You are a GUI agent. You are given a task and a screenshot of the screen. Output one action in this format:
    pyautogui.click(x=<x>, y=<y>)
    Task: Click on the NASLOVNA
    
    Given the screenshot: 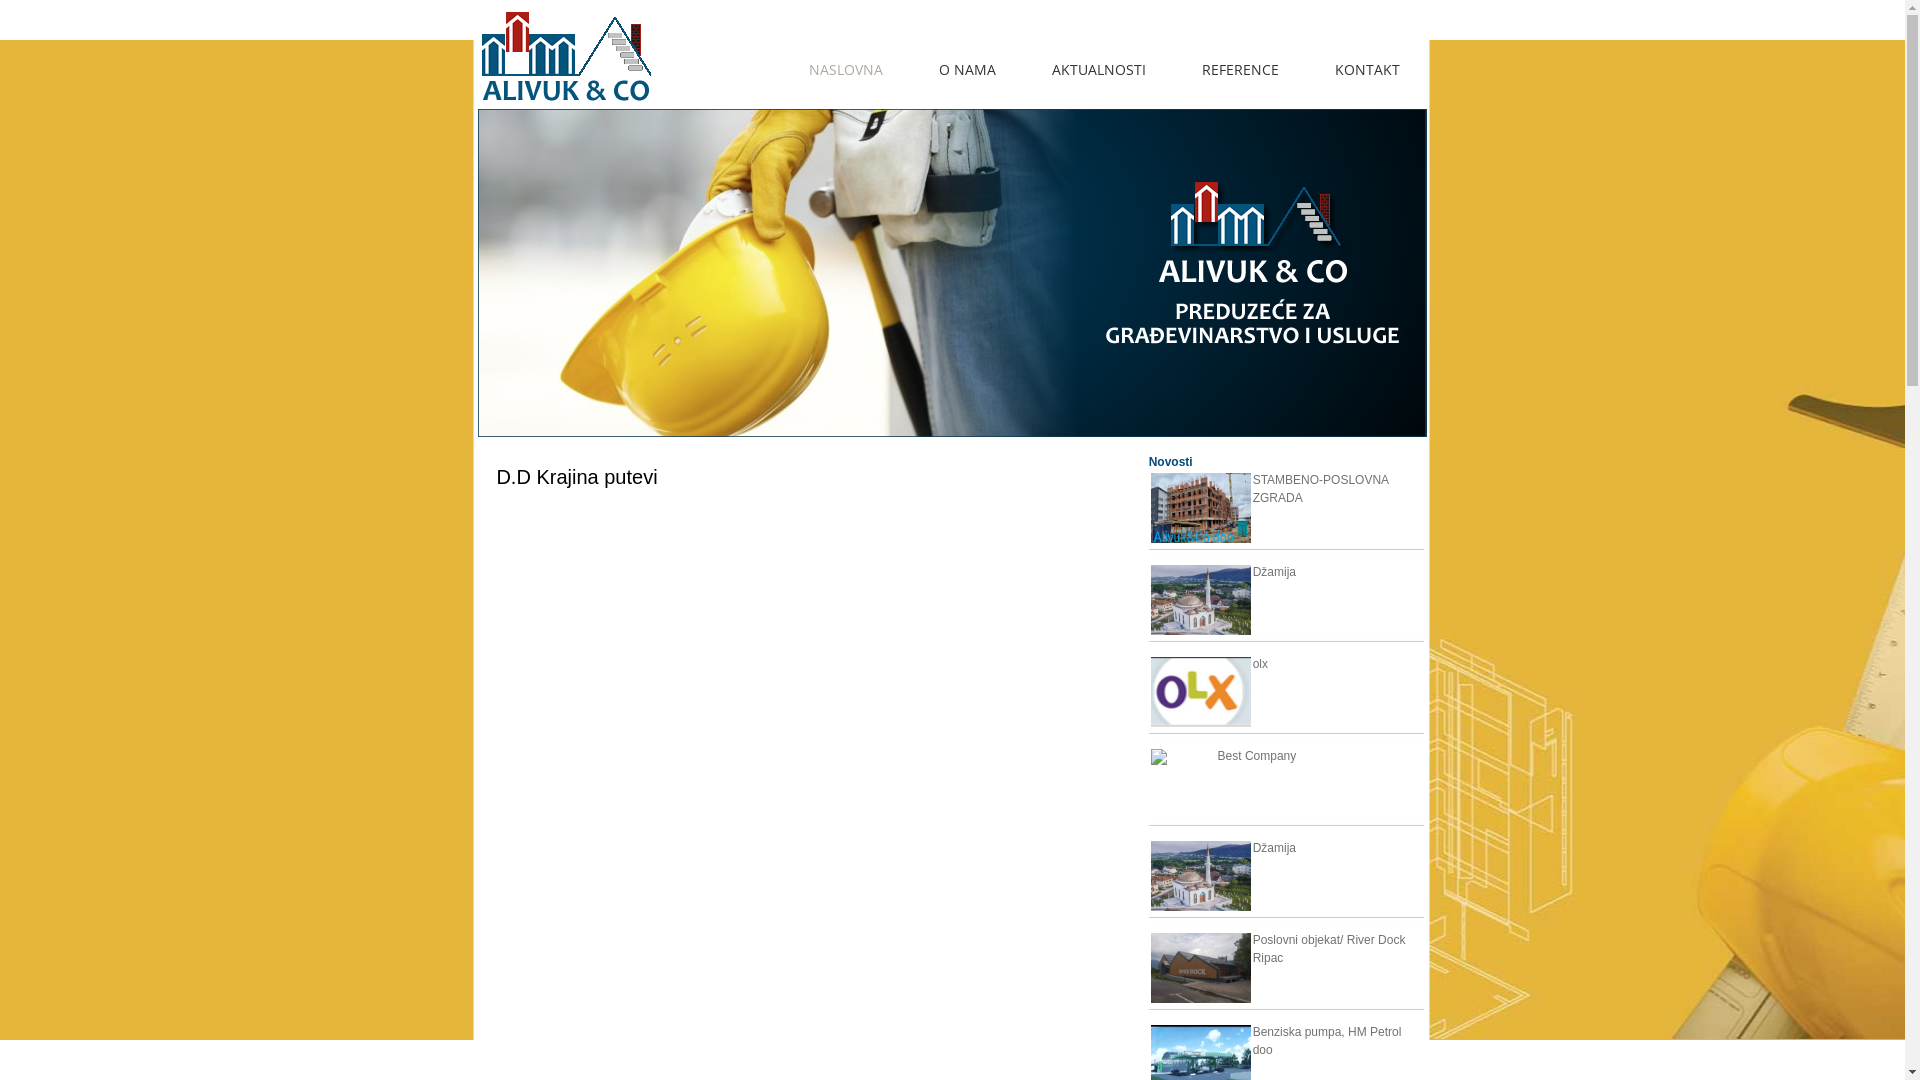 What is the action you would take?
    pyautogui.click(x=845, y=65)
    